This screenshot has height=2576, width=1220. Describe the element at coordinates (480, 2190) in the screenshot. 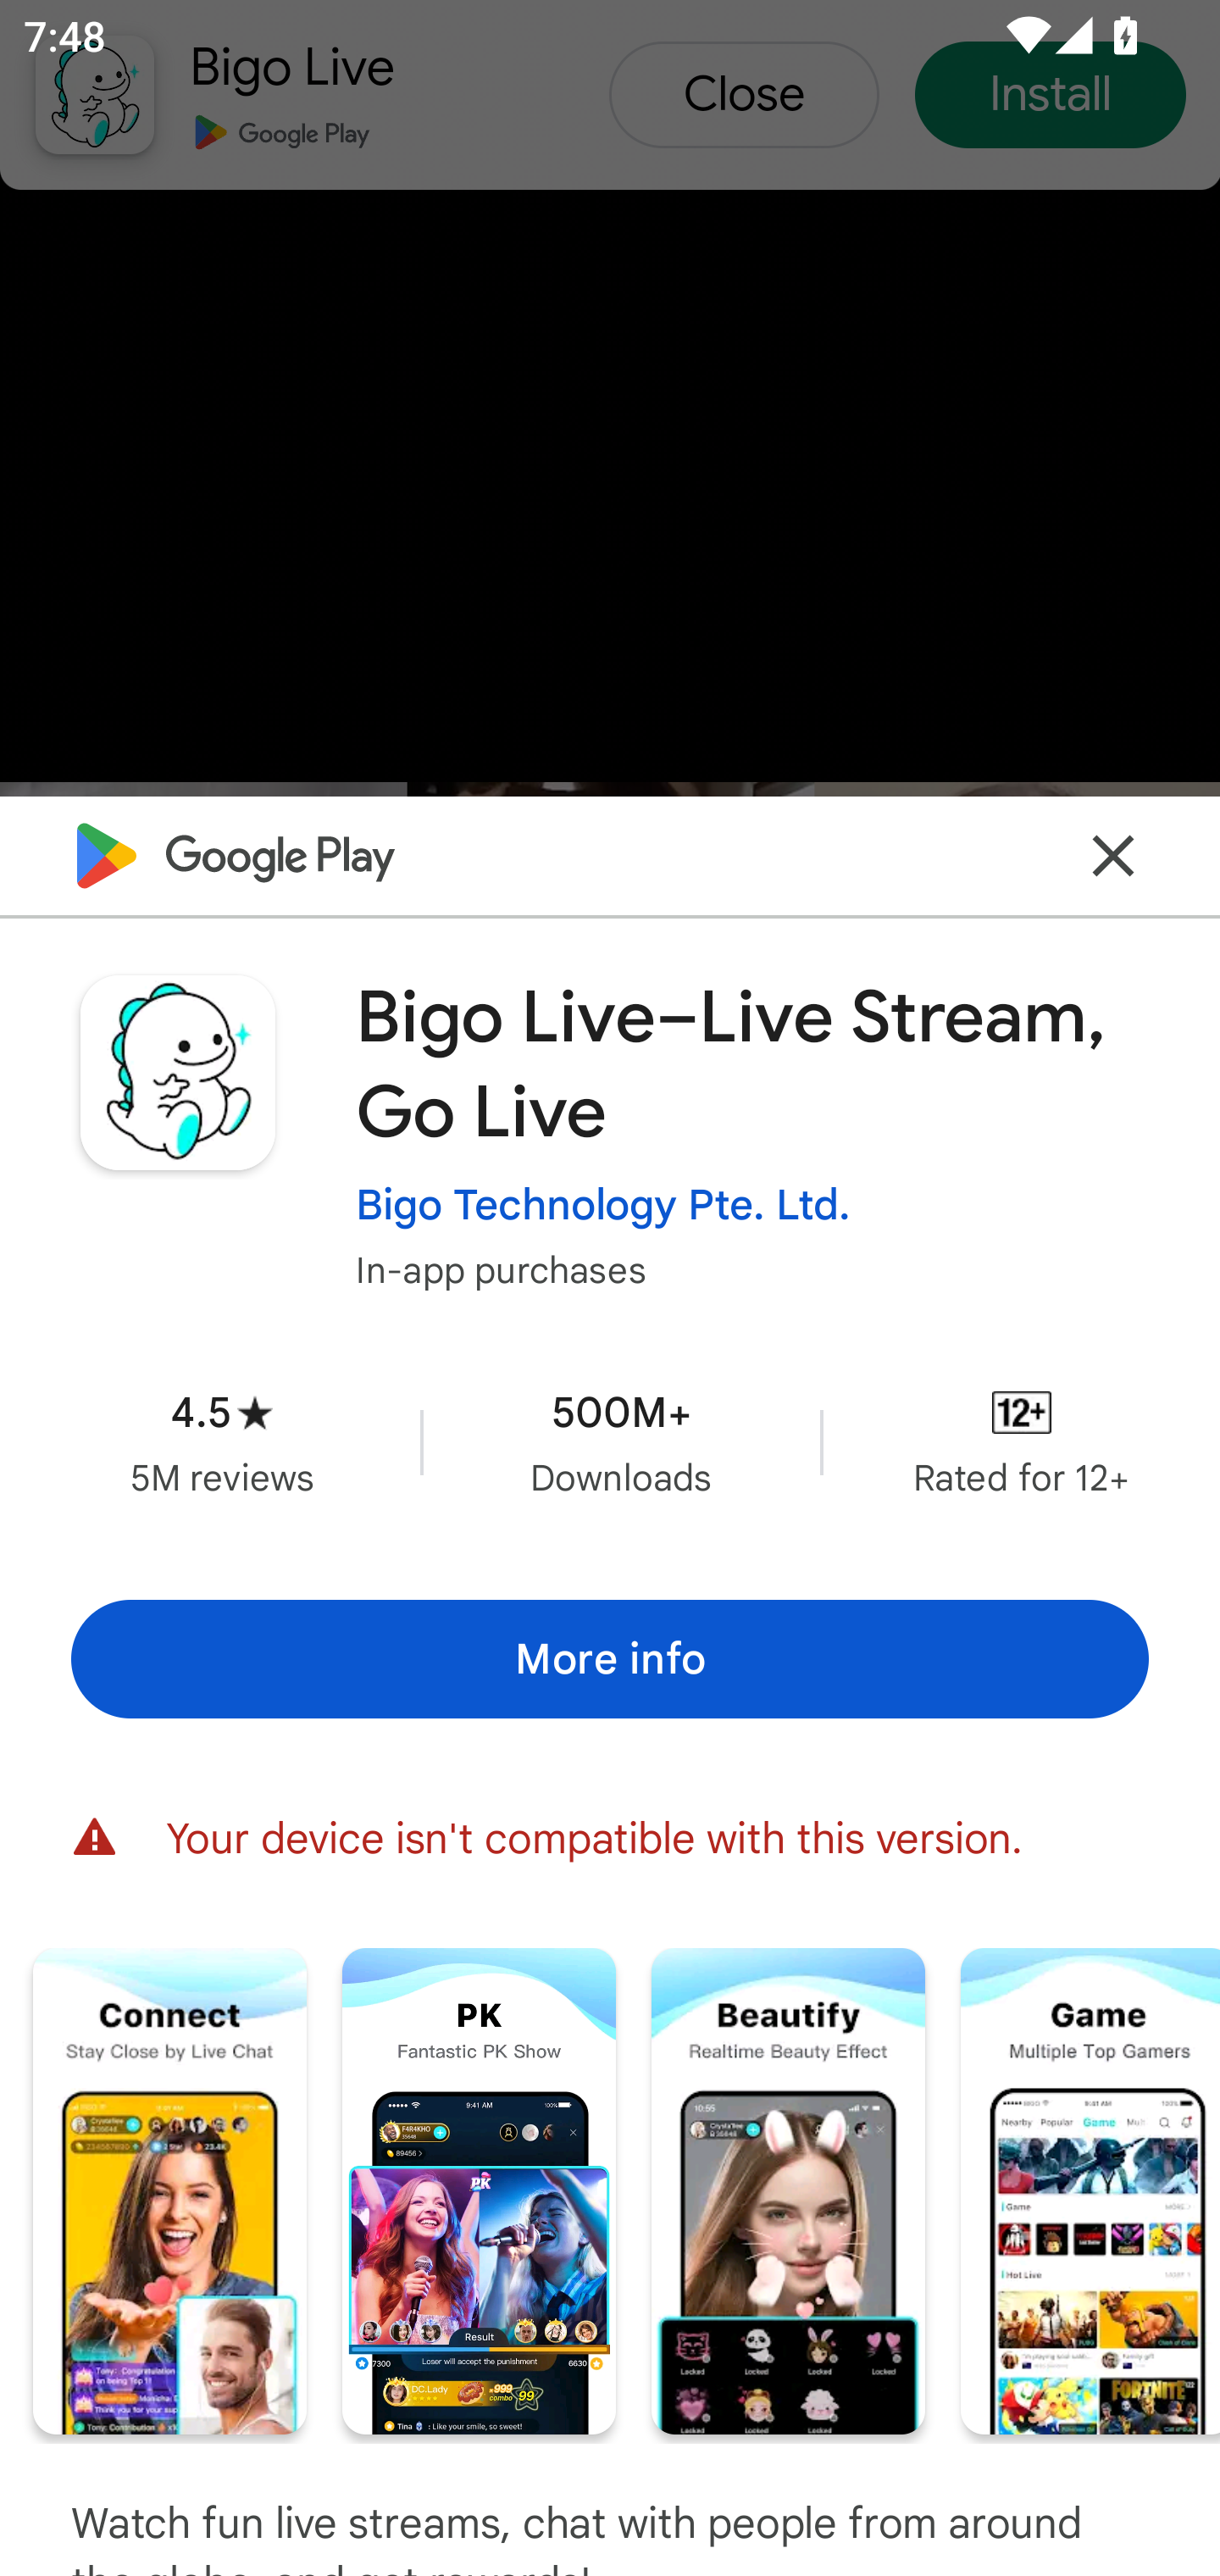

I see `Screenshot "5" of "8"` at that location.